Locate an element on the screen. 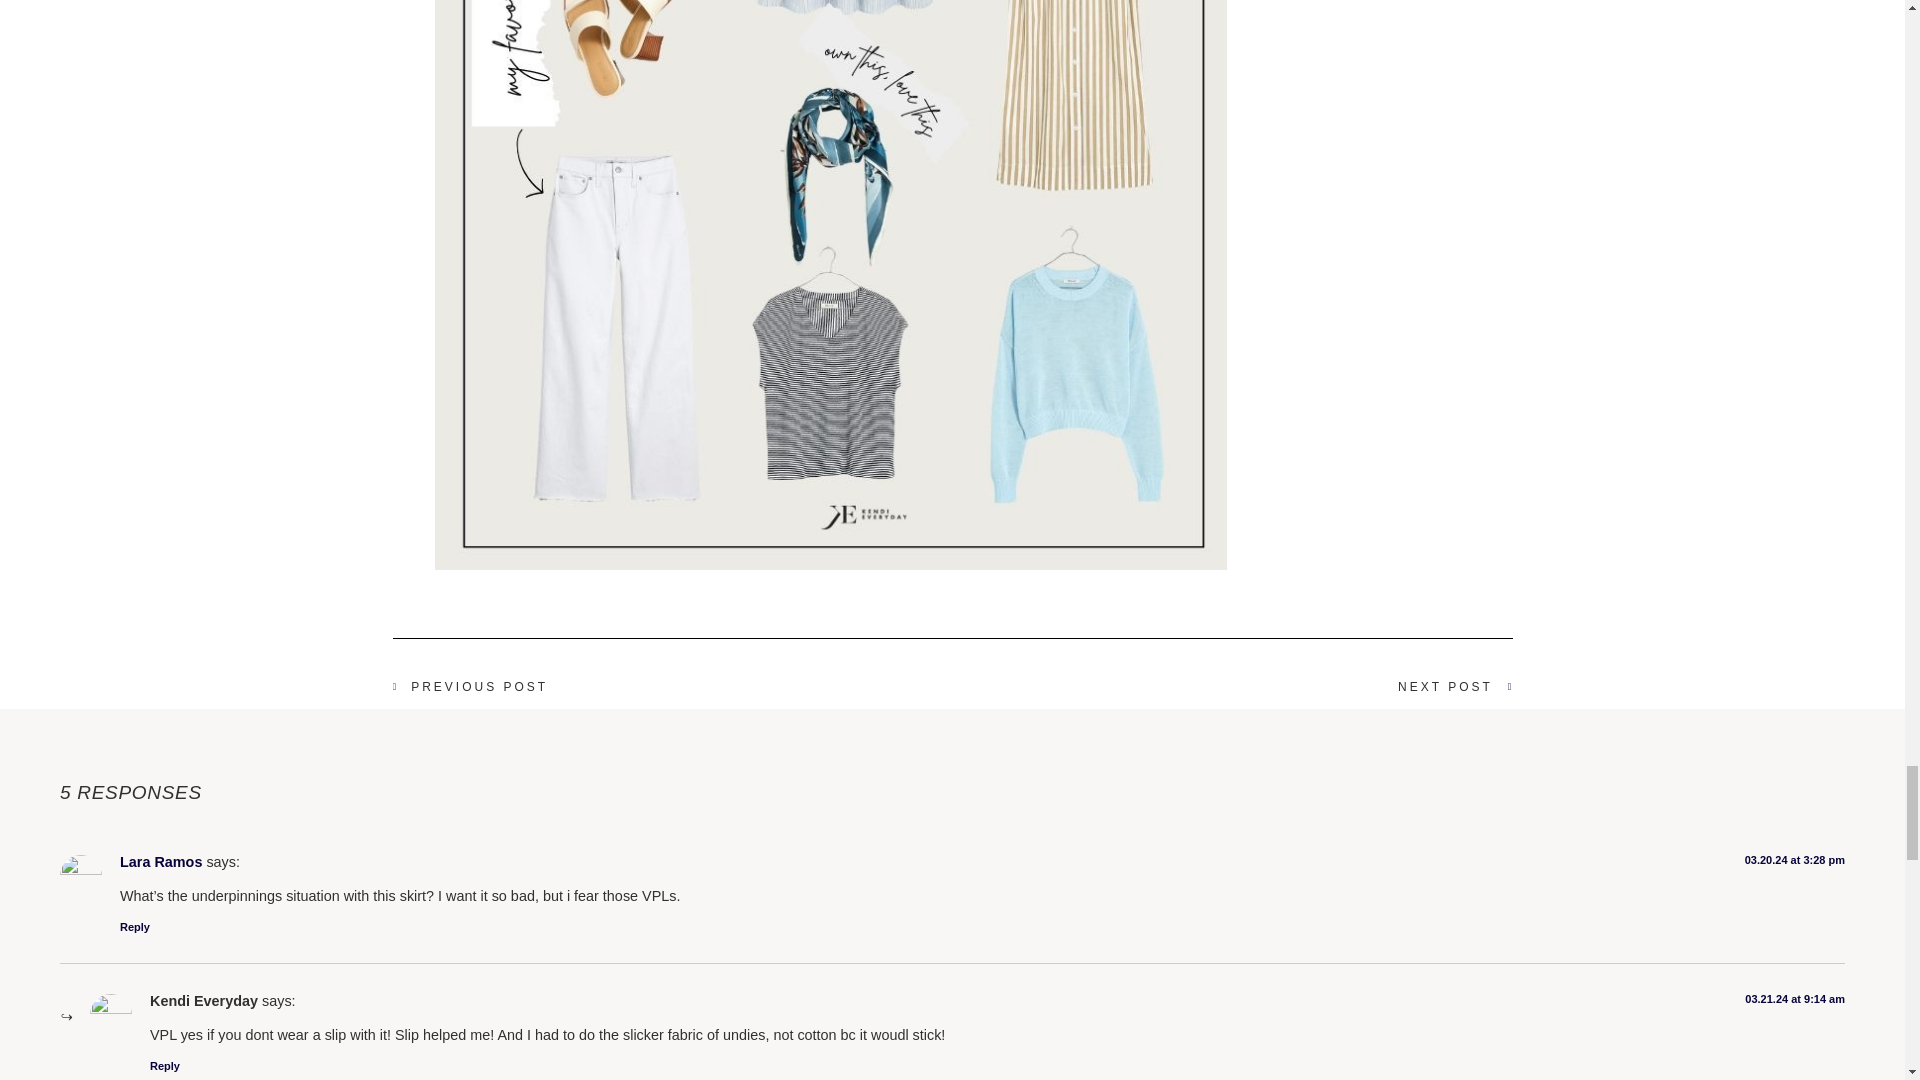  03.20.24 at 3:28 pm is located at coordinates (1795, 860).